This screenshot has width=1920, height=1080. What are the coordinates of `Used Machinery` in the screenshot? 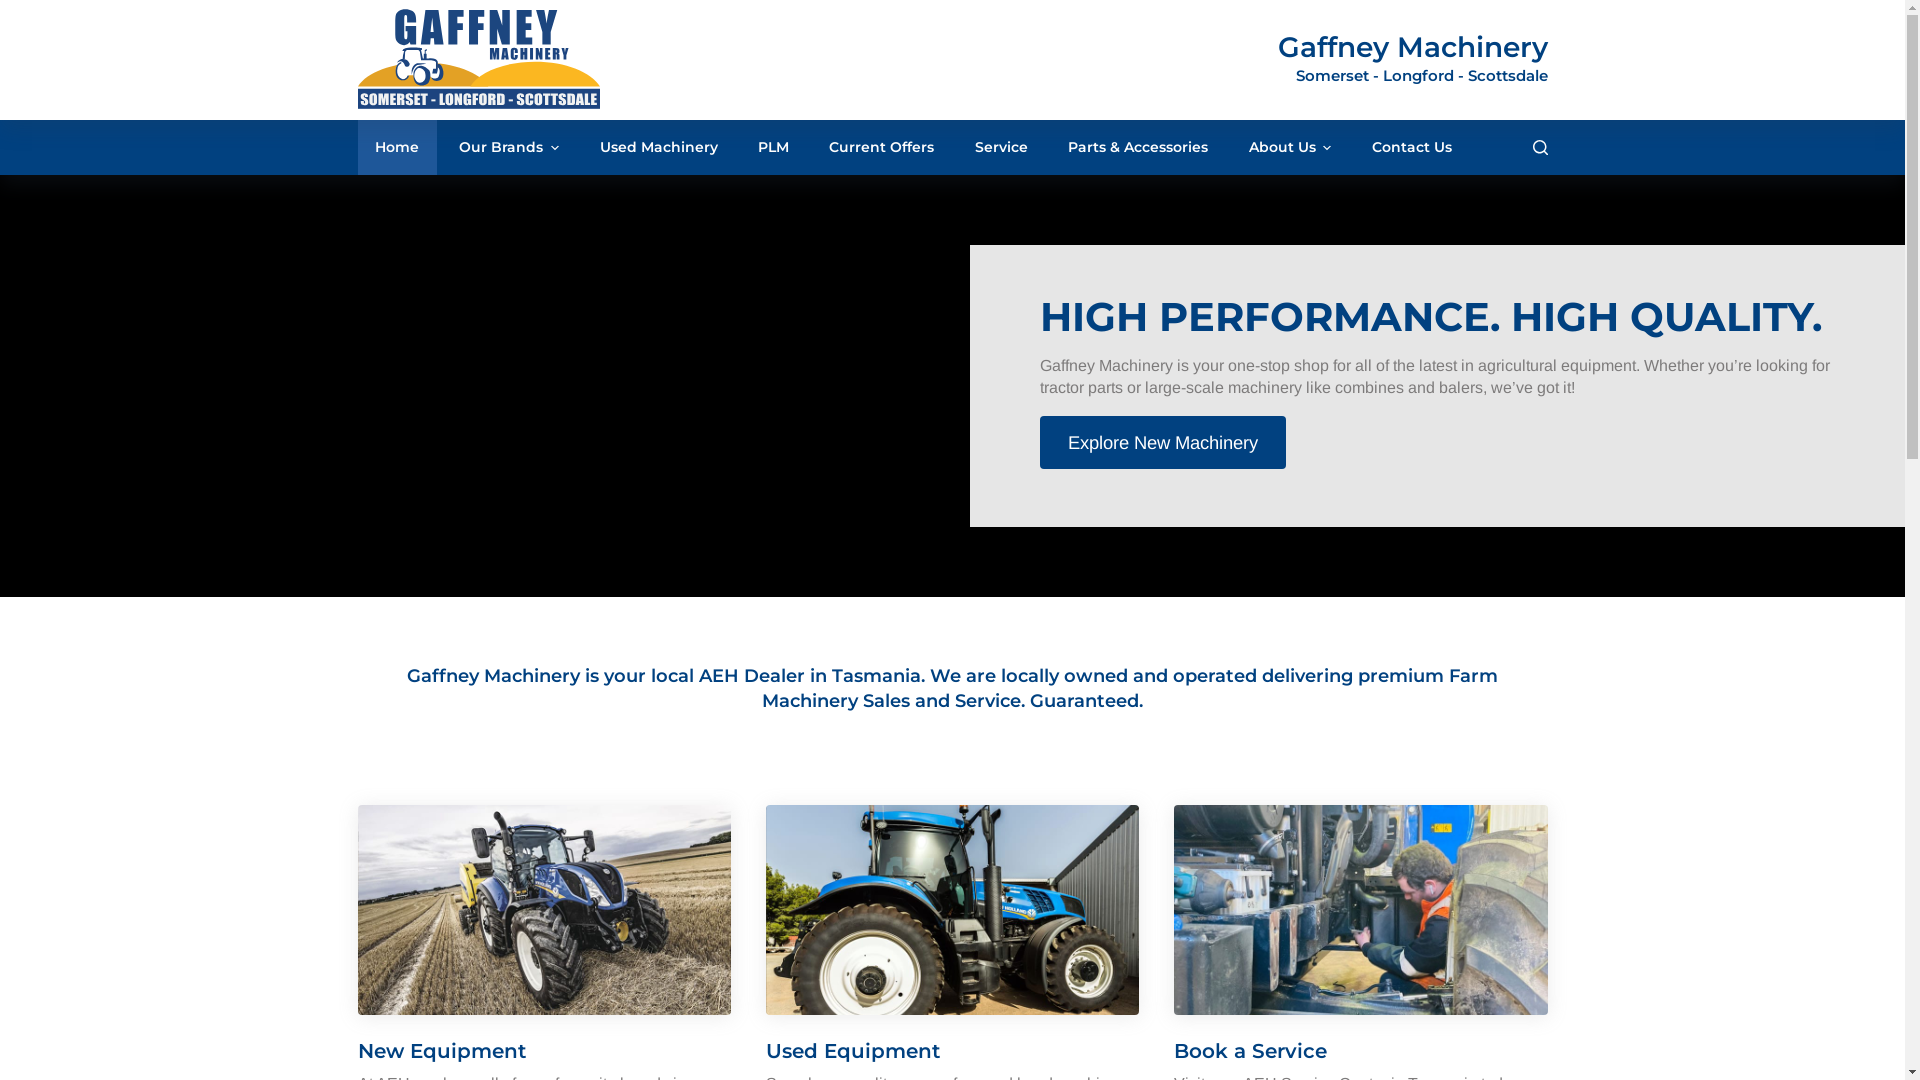 It's located at (658, 148).